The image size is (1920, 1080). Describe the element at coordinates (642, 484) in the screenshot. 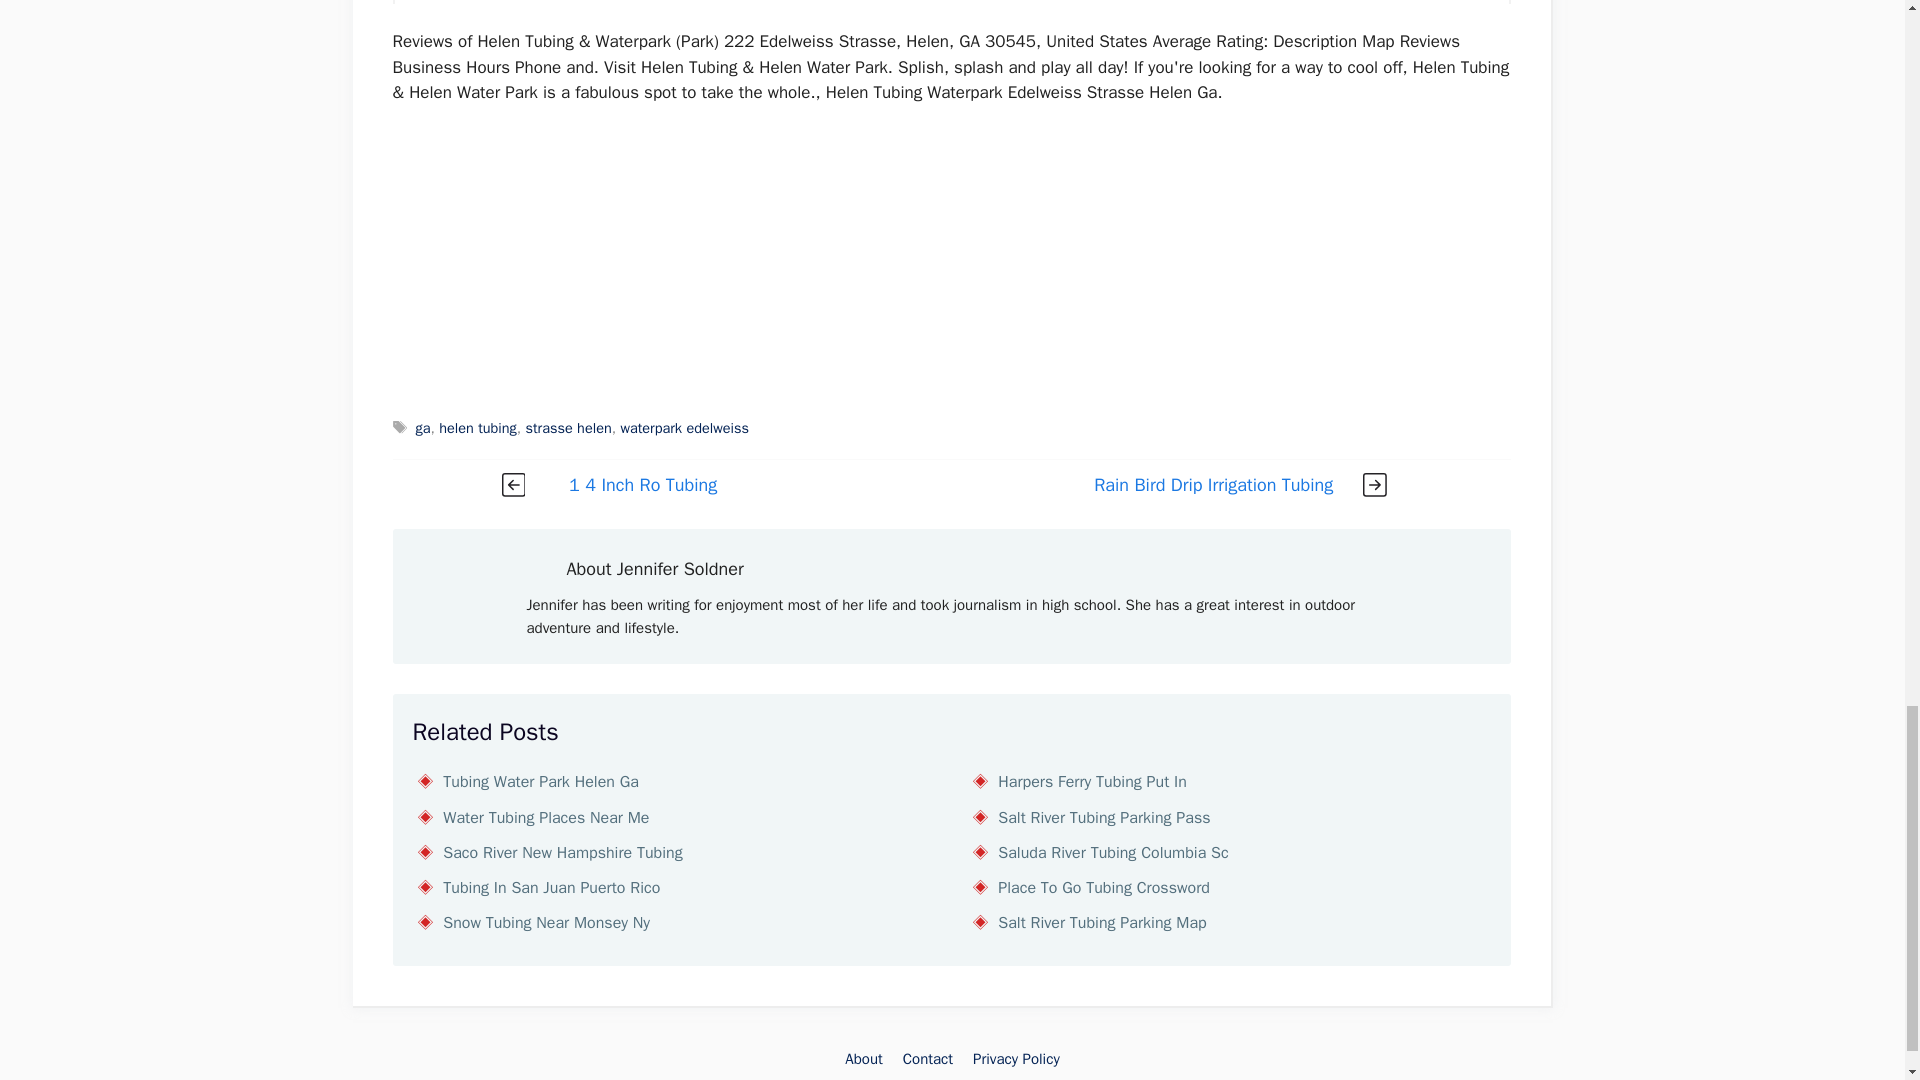

I see `1 4 Inch Ro Tubing` at that location.